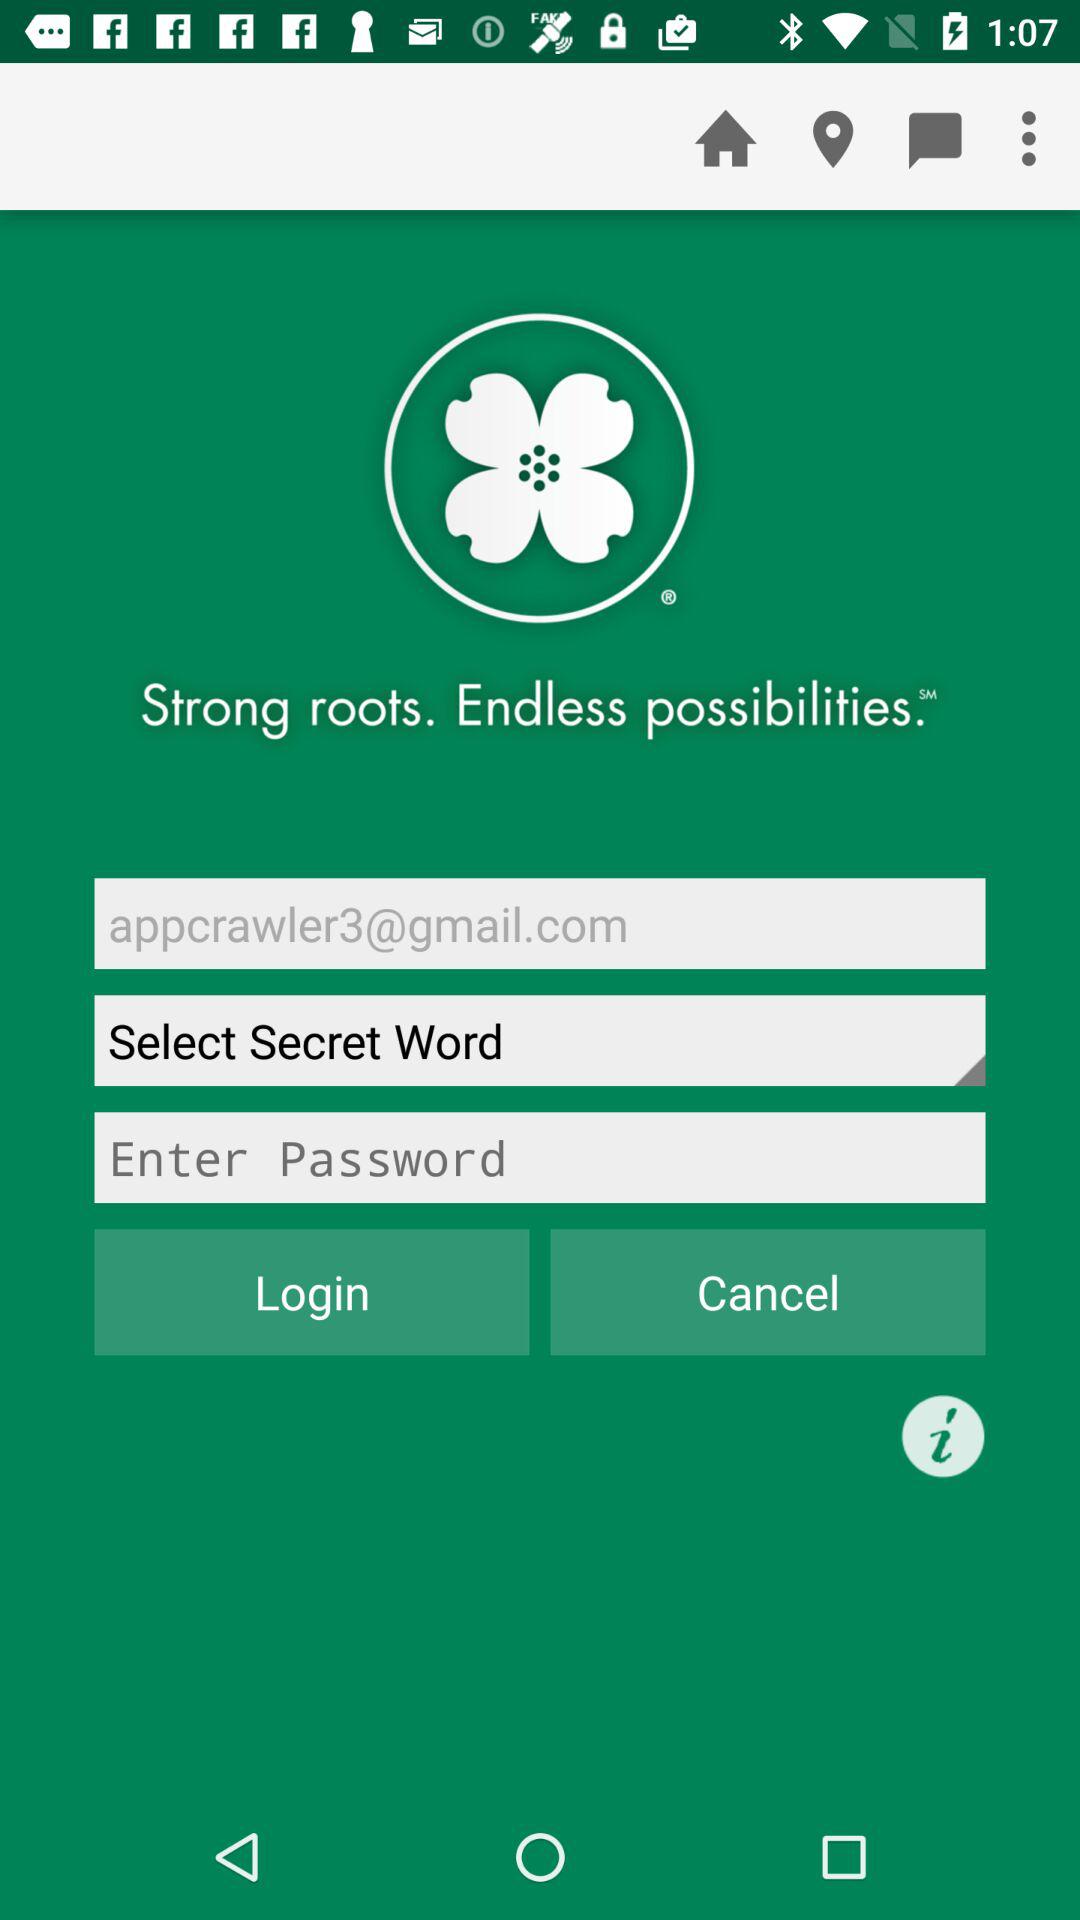  What do you see at coordinates (943, 1436) in the screenshot?
I see `click the icon below cancel` at bounding box center [943, 1436].